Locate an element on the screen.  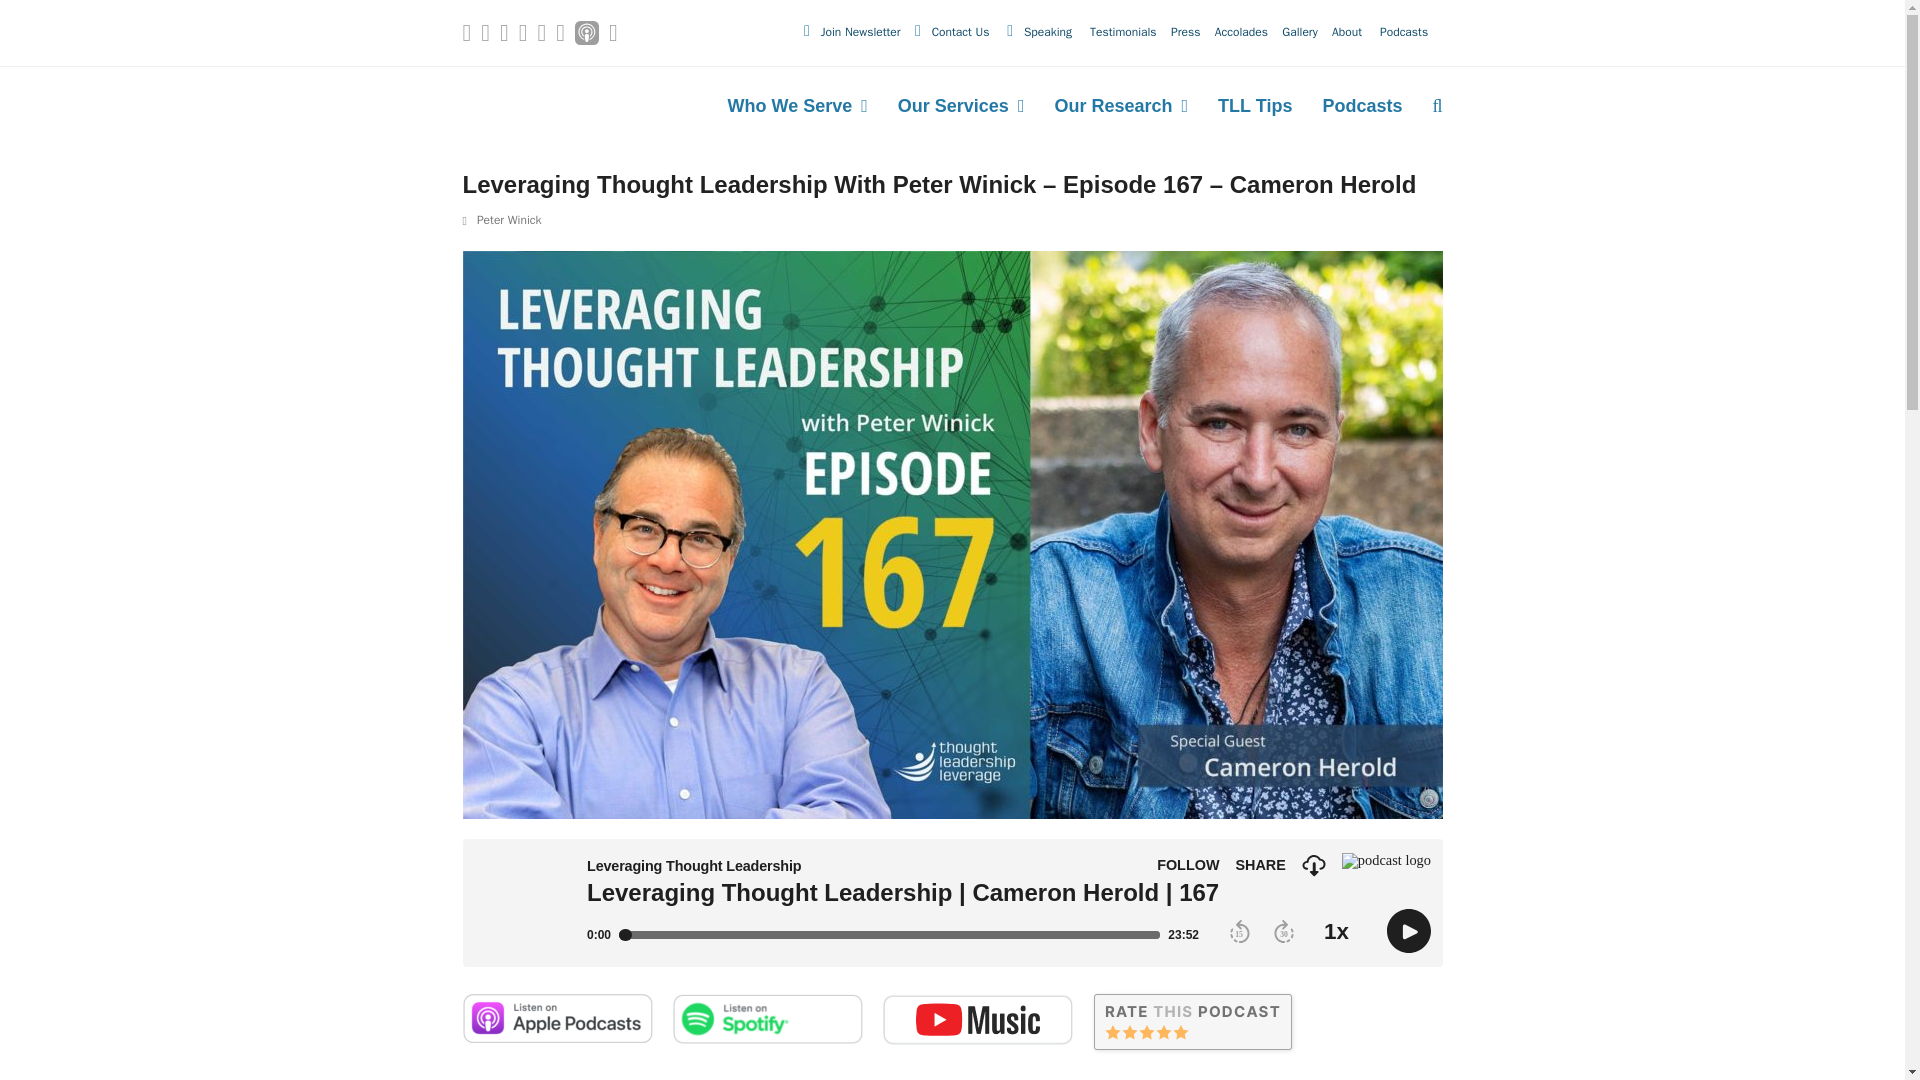
Join Our Newsletter is located at coordinates (860, 31).